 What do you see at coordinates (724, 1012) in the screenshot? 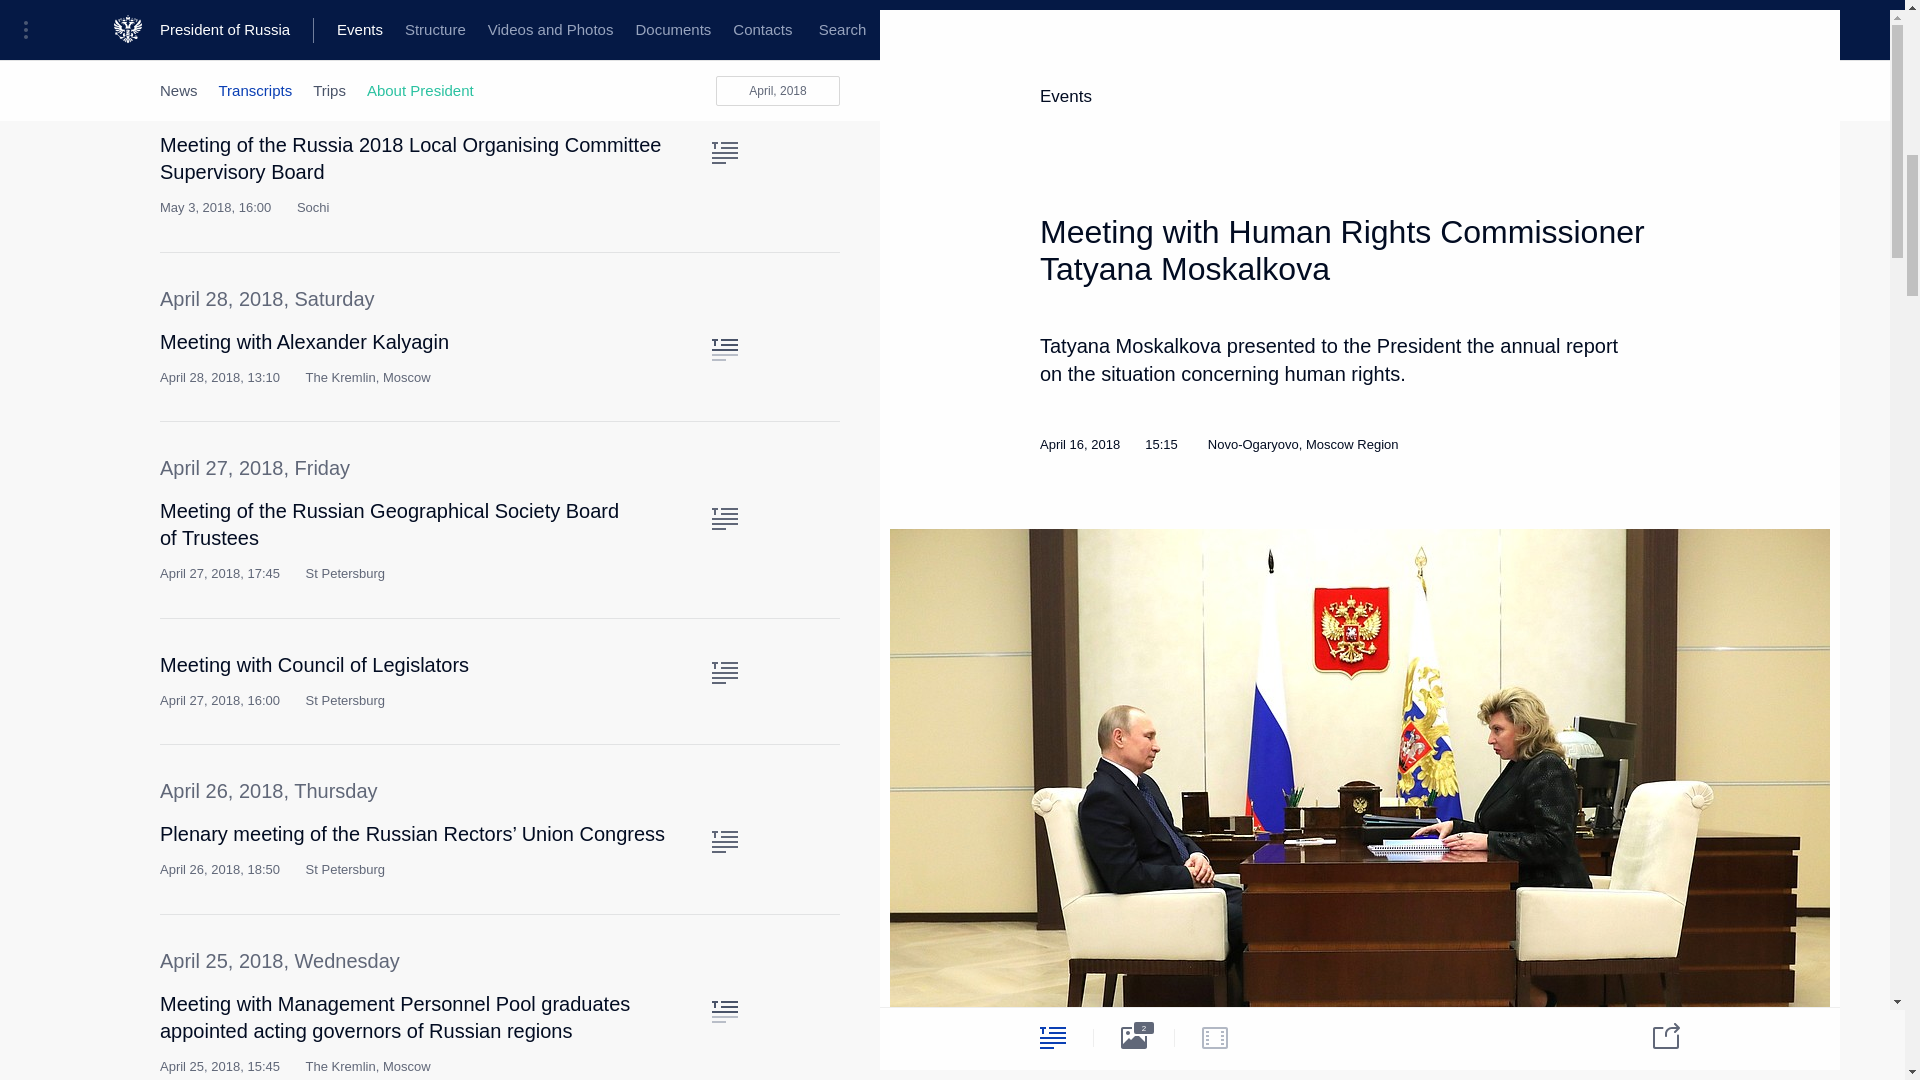
I see `Text of the article` at bounding box center [724, 1012].